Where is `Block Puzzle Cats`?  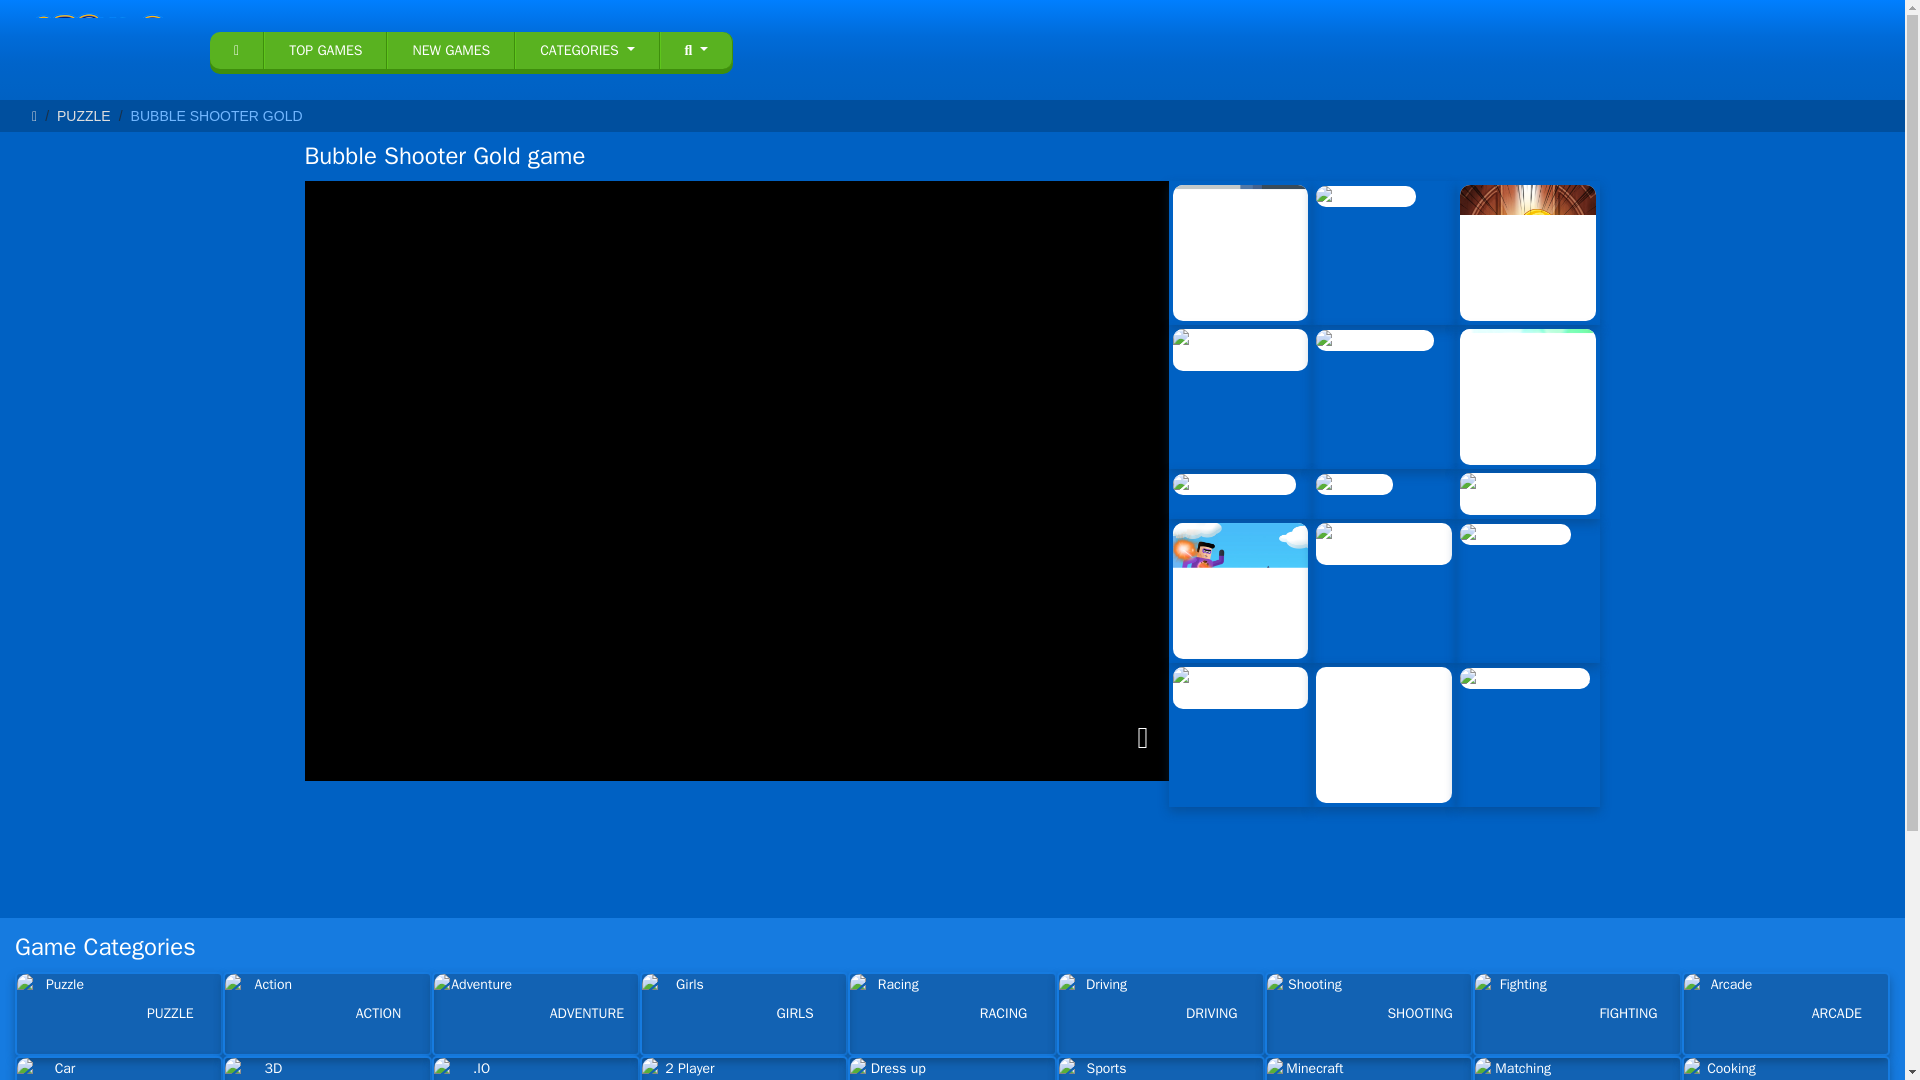
Block Puzzle Cats is located at coordinates (1234, 484).